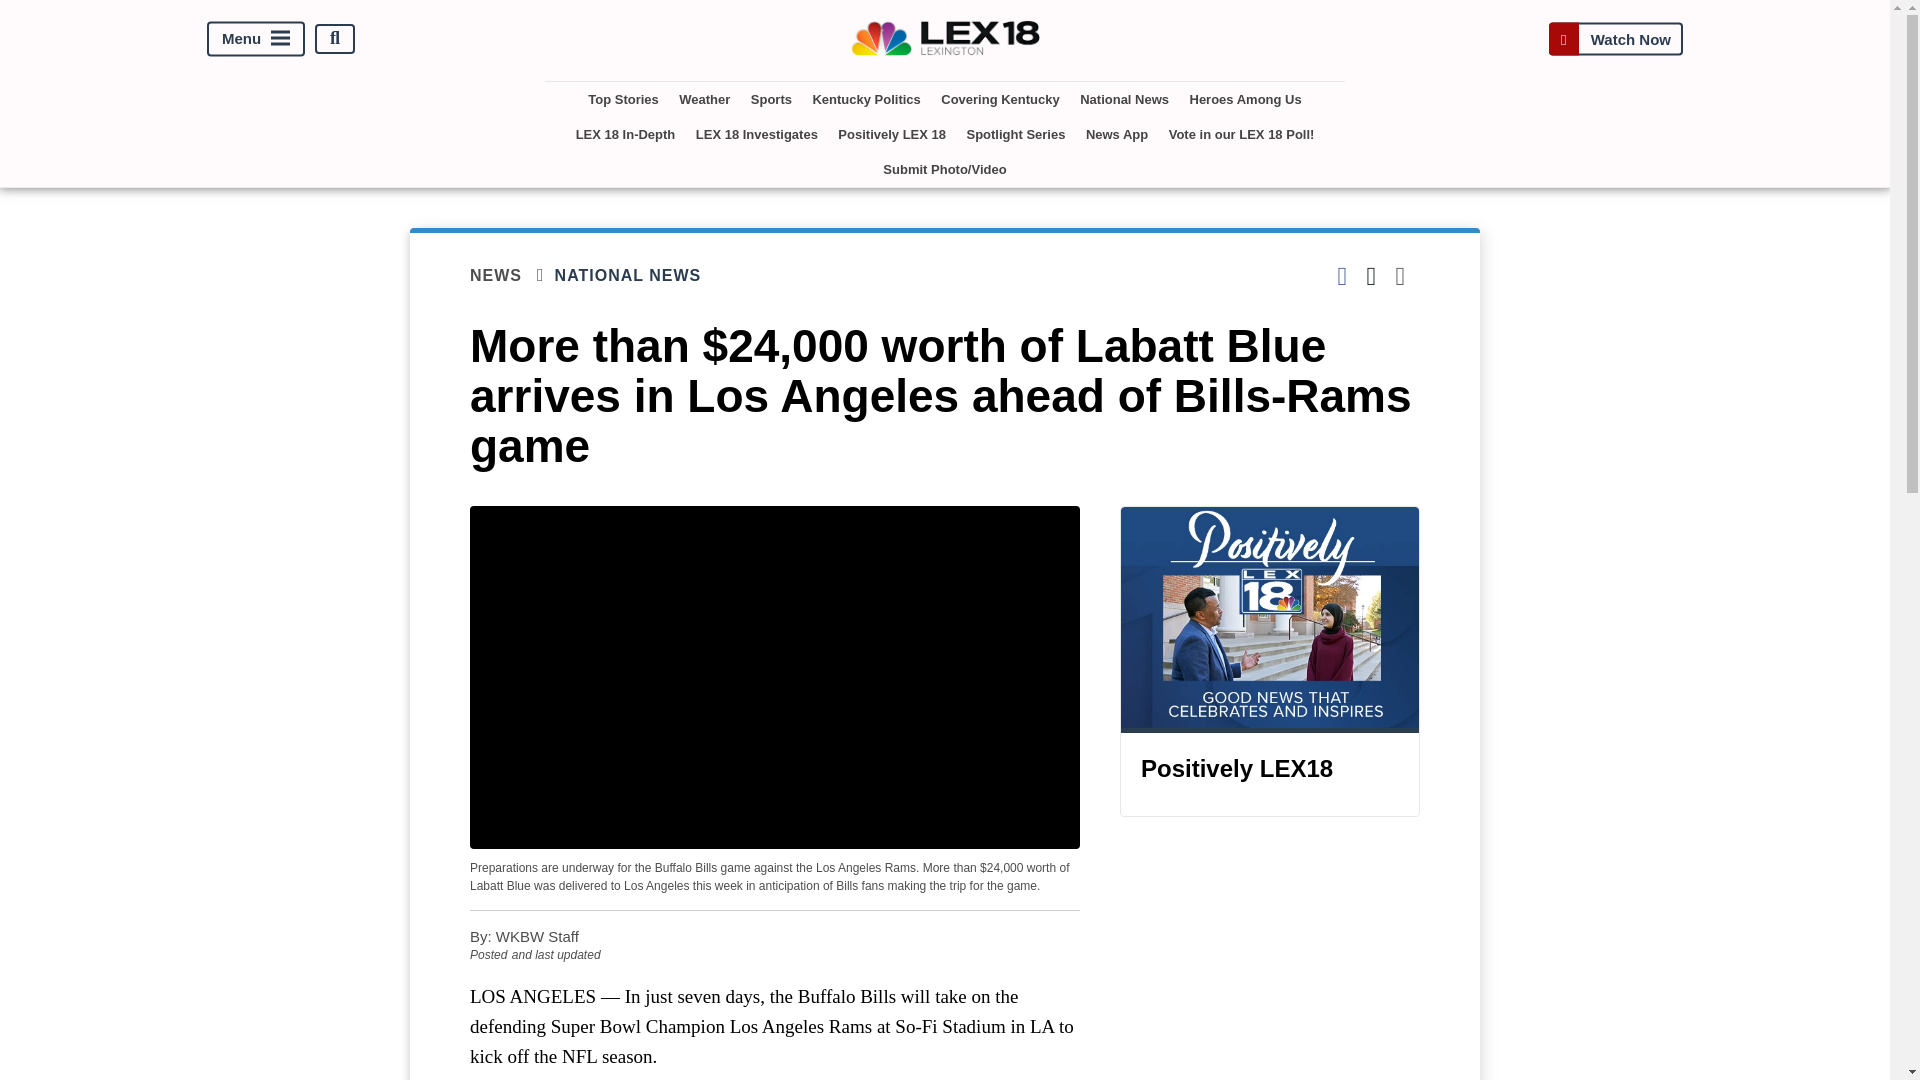  Describe the element at coordinates (256, 38) in the screenshot. I see `Menu` at that location.